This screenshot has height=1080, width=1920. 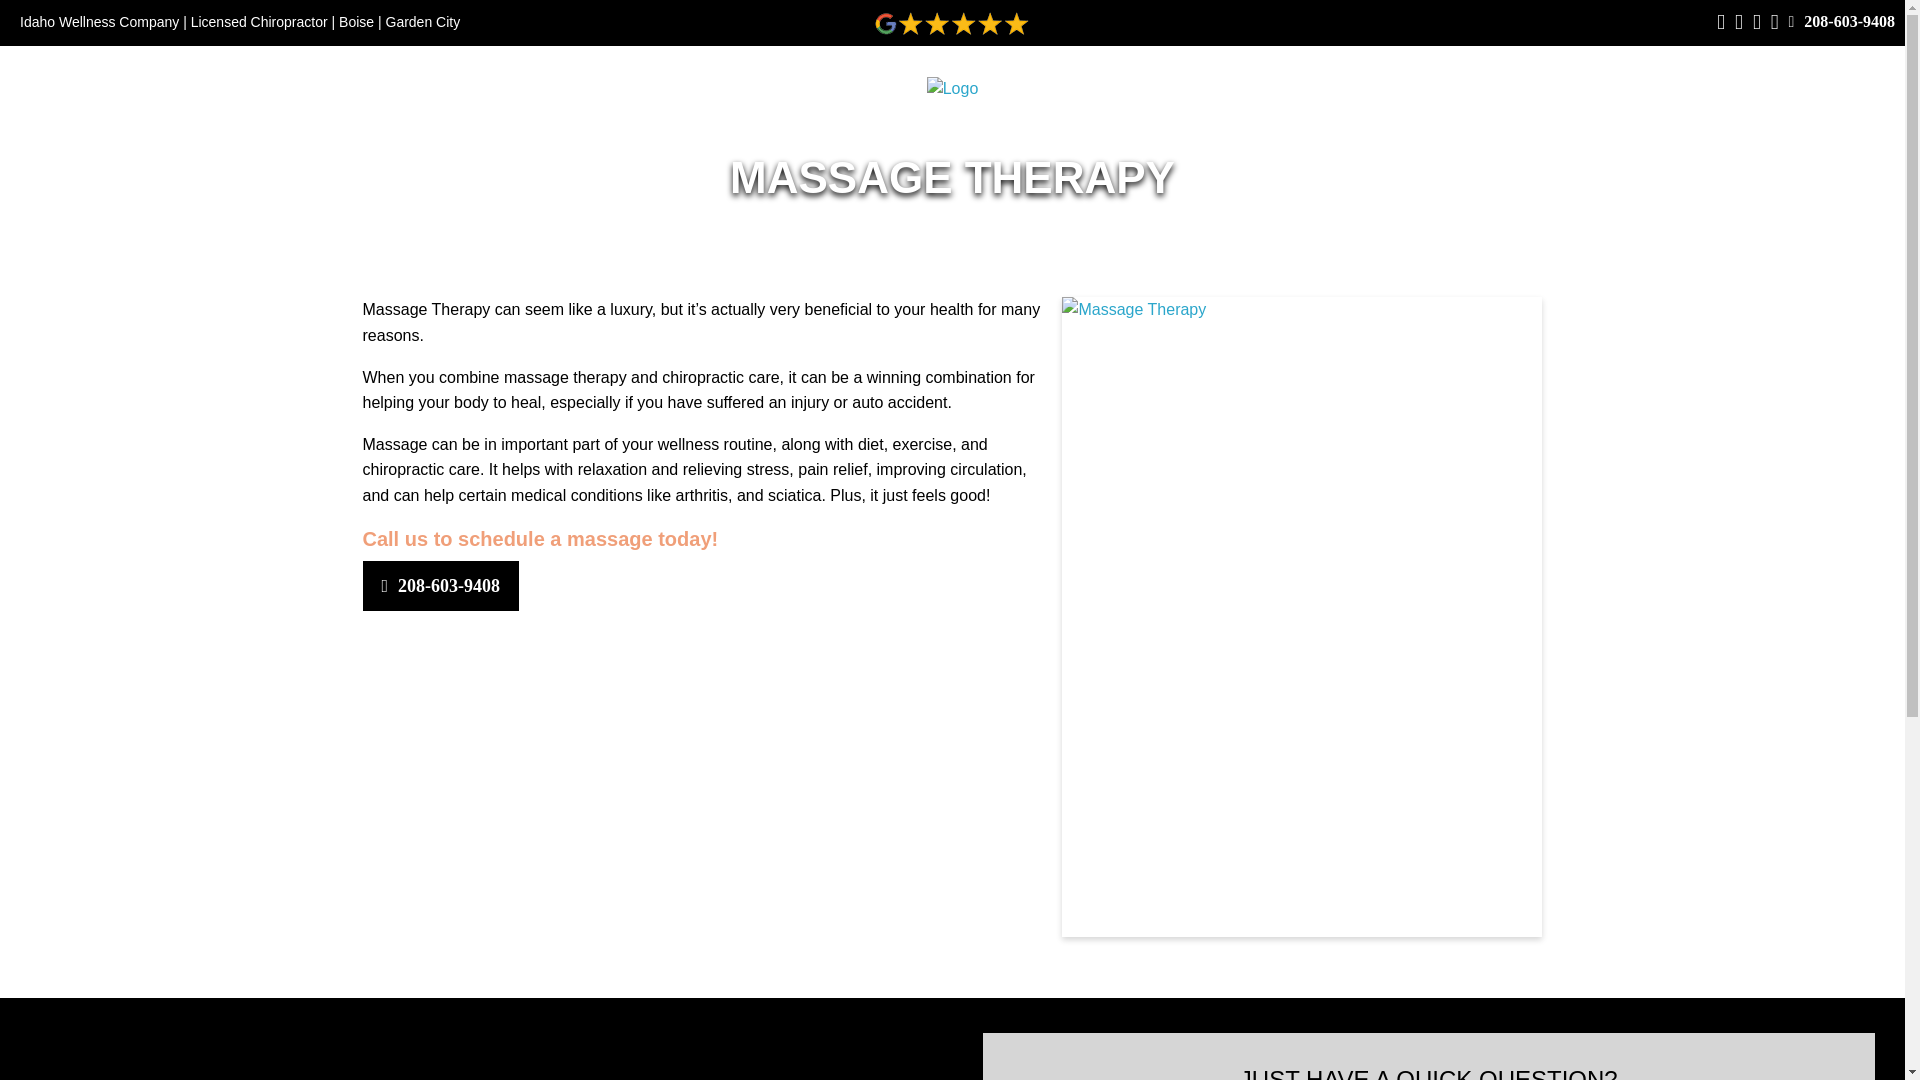 I want to click on 208-603-9408, so click(x=1841, y=21).